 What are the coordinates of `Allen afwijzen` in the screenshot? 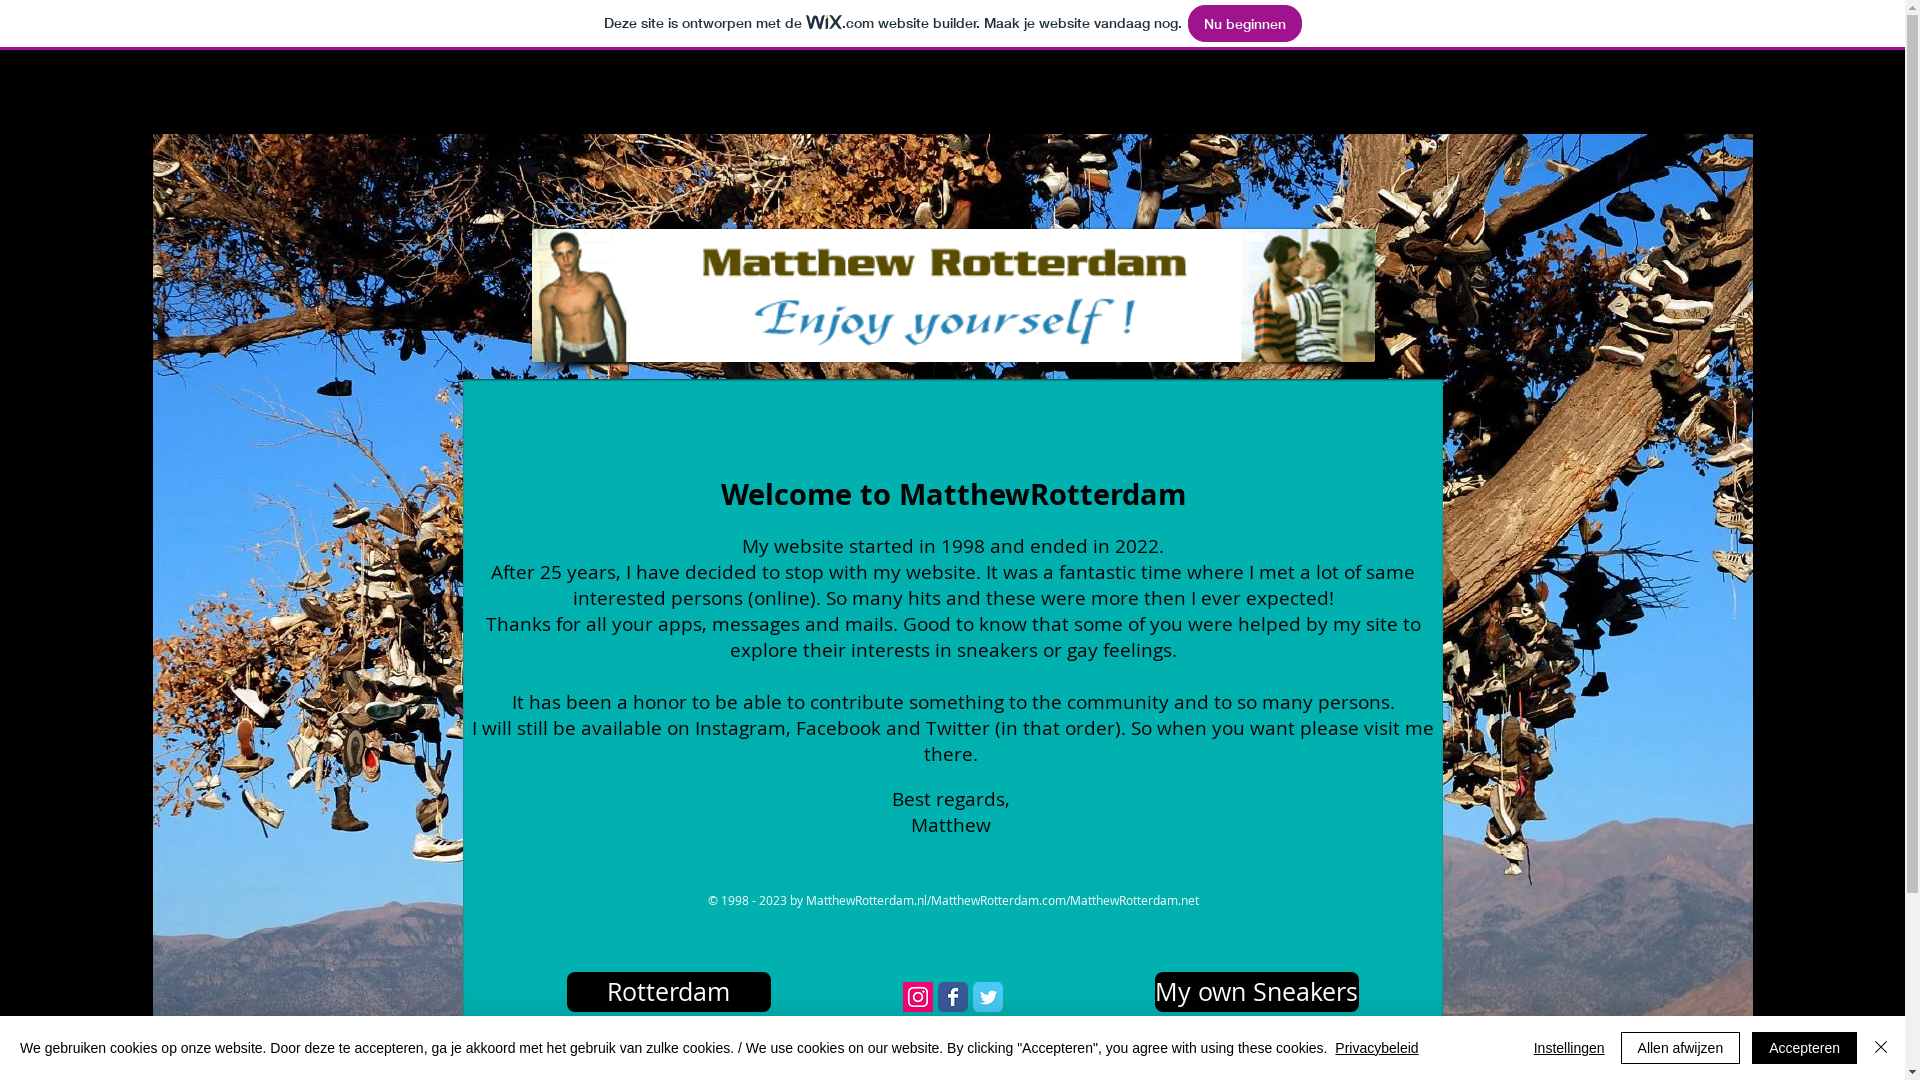 It's located at (1681, 1048).